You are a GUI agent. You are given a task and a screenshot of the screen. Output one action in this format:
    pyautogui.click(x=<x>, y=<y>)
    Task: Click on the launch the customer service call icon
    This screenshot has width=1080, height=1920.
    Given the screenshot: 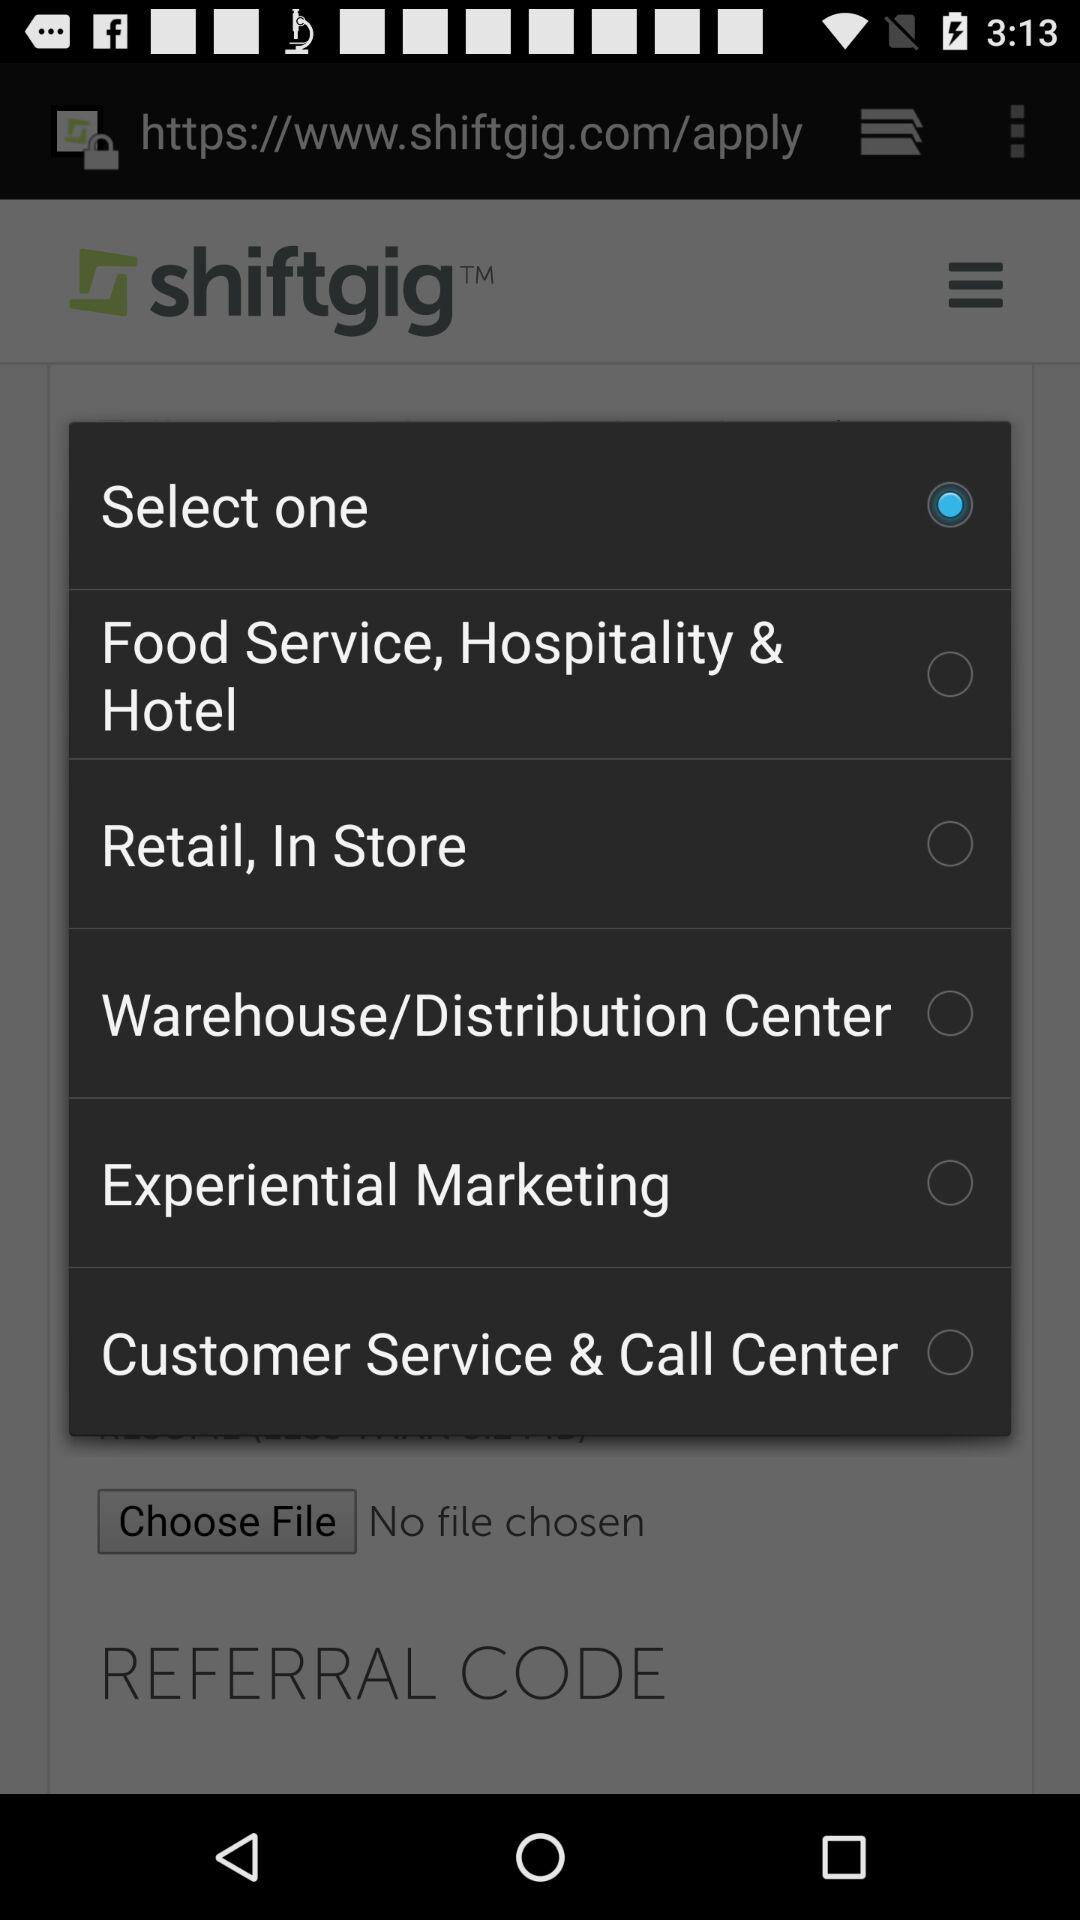 What is the action you would take?
    pyautogui.click(x=540, y=1352)
    